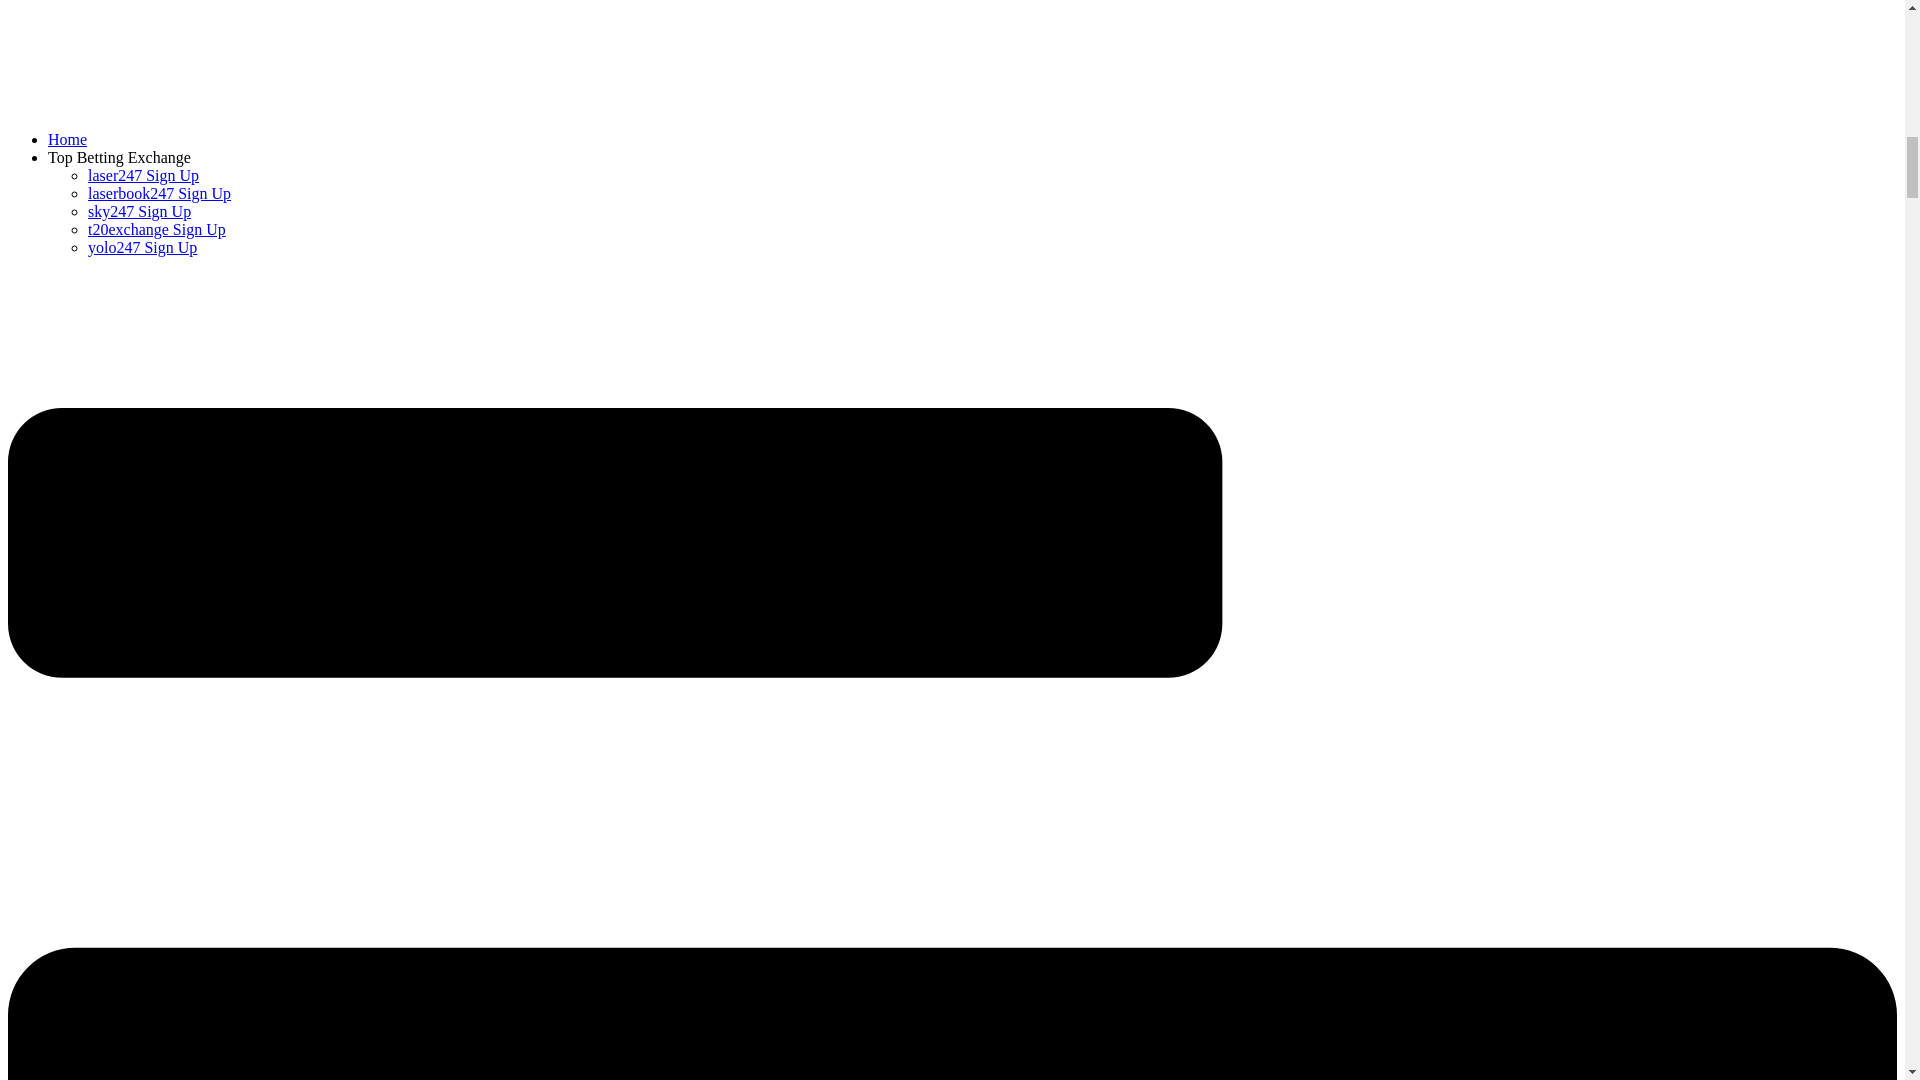 This screenshot has height=1080, width=1920. Describe the element at coordinates (119, 158) in the screenshot. I see `Top Betting Exchange` at that location.